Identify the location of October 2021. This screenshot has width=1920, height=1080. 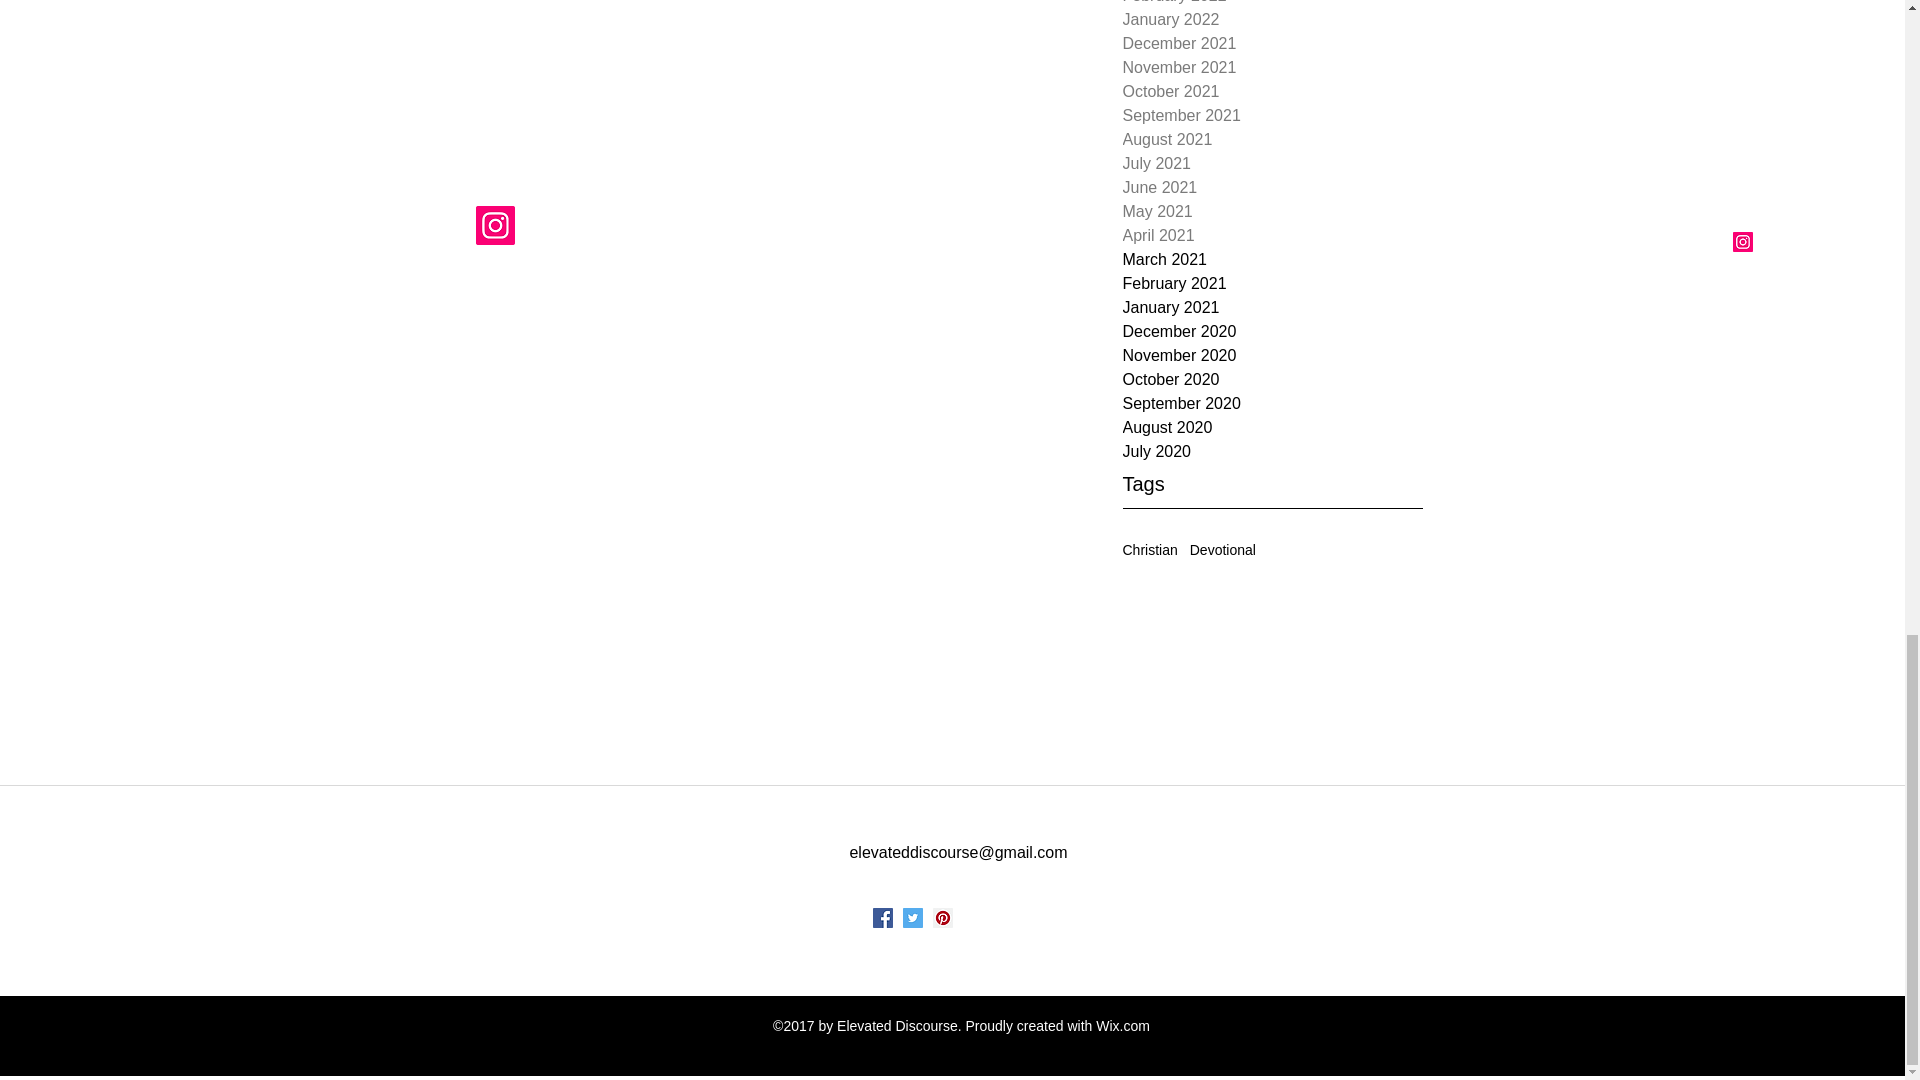
(1272, 91).